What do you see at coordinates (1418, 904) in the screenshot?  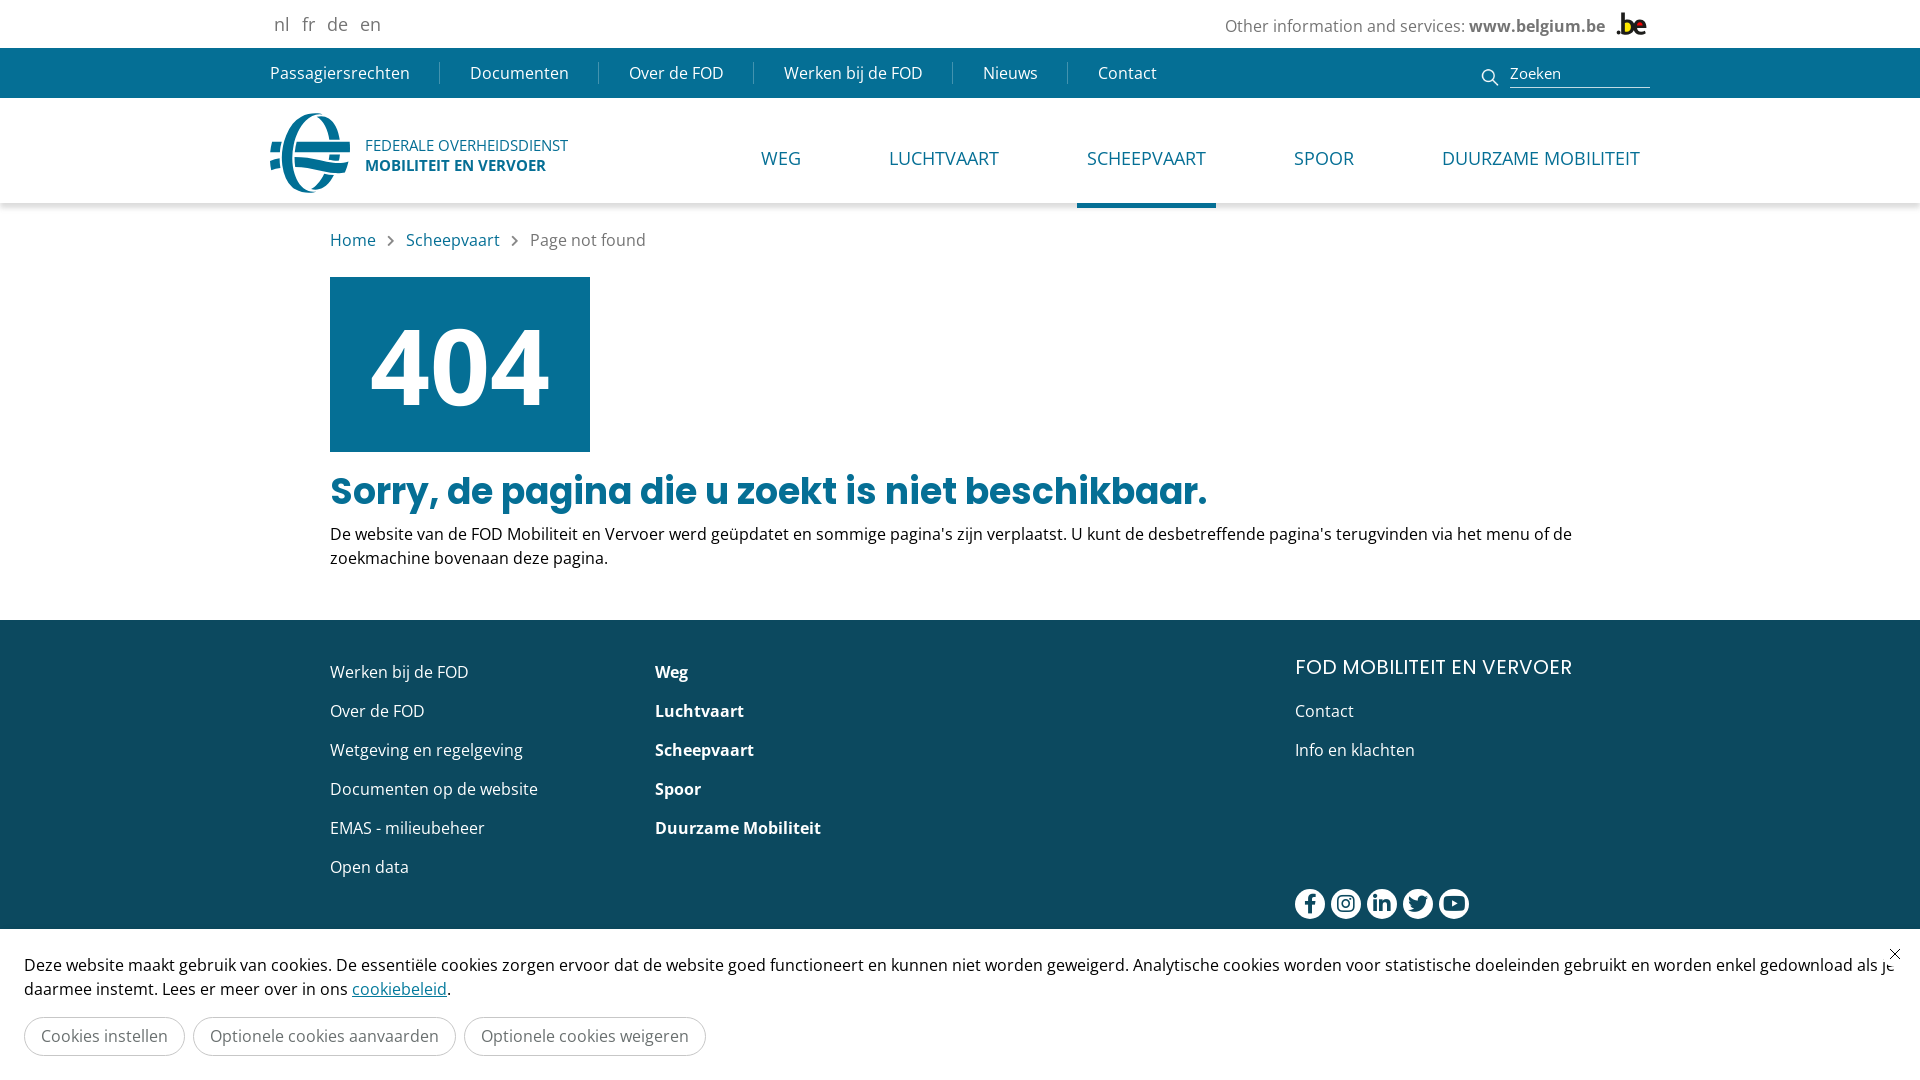 I see `Twitter` at bounding box center [1418, 904].